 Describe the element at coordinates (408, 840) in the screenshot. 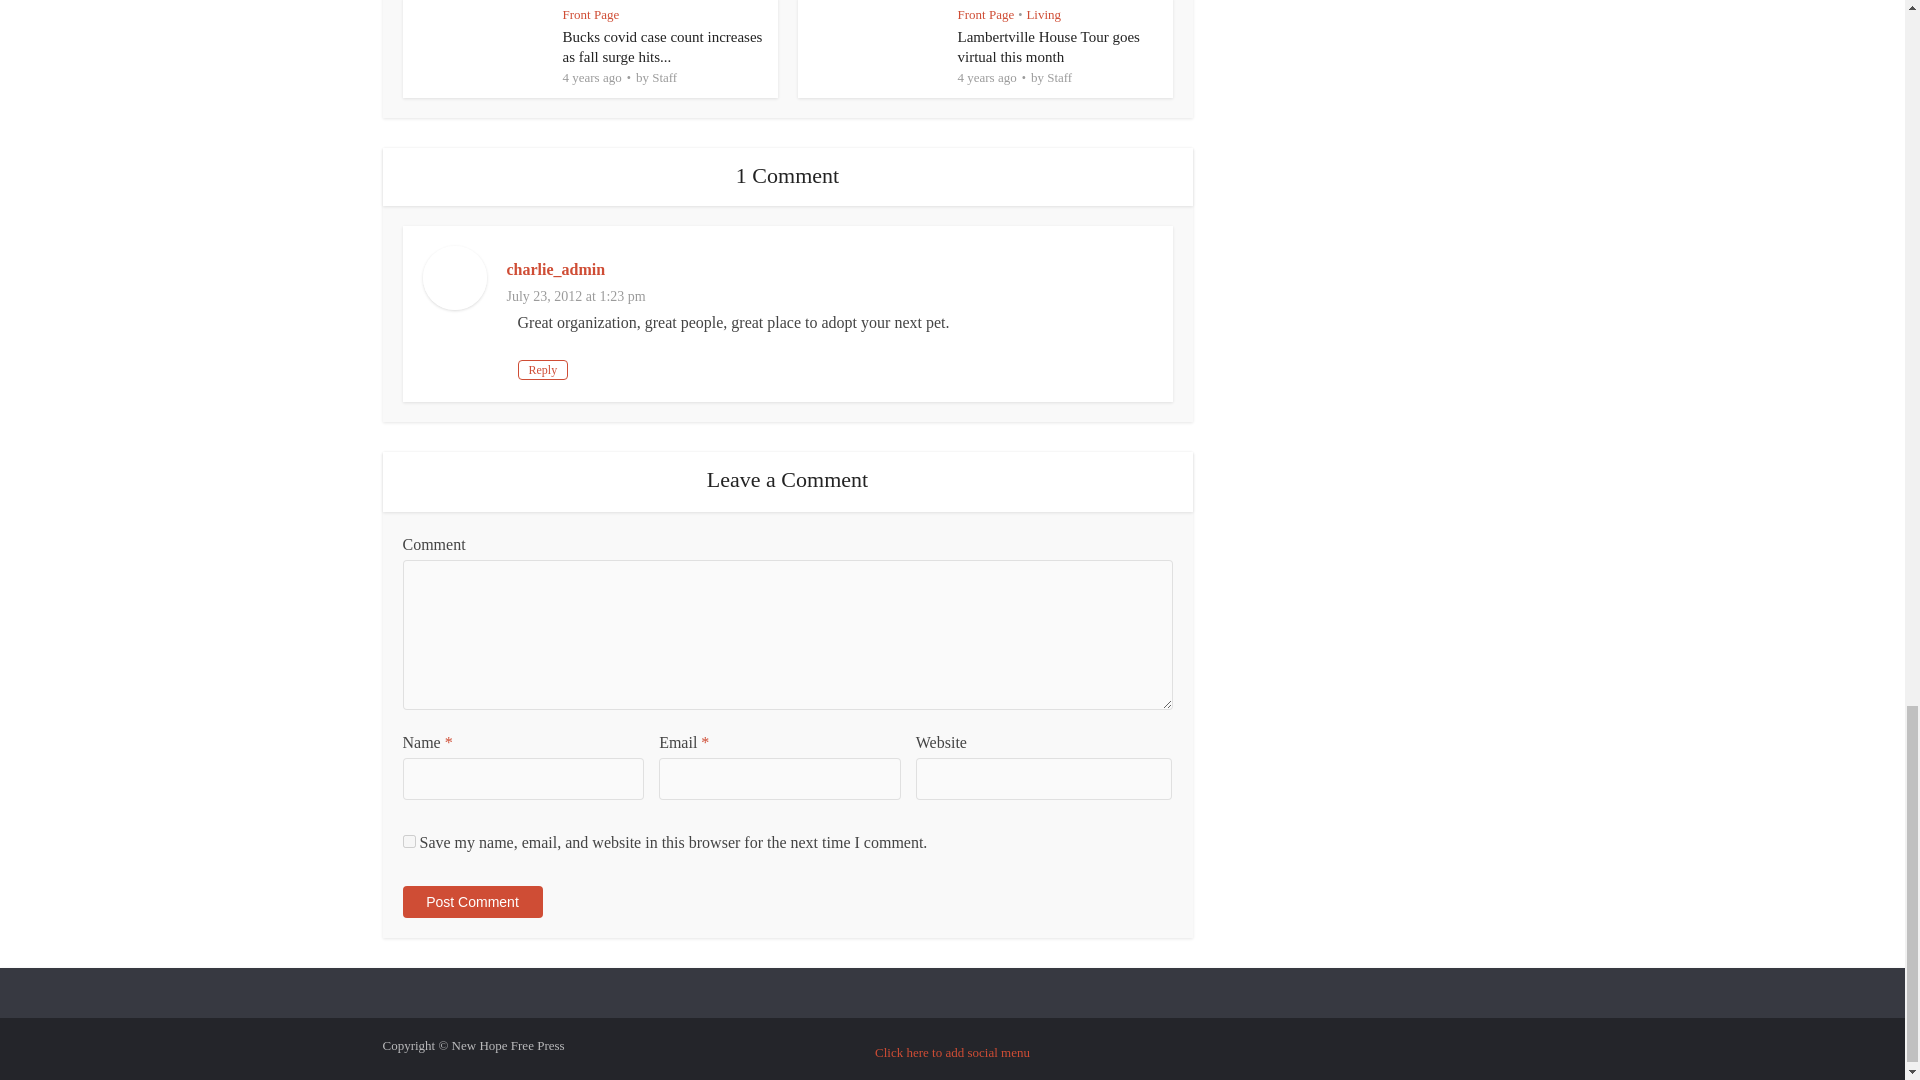

I see `yes` at that location.